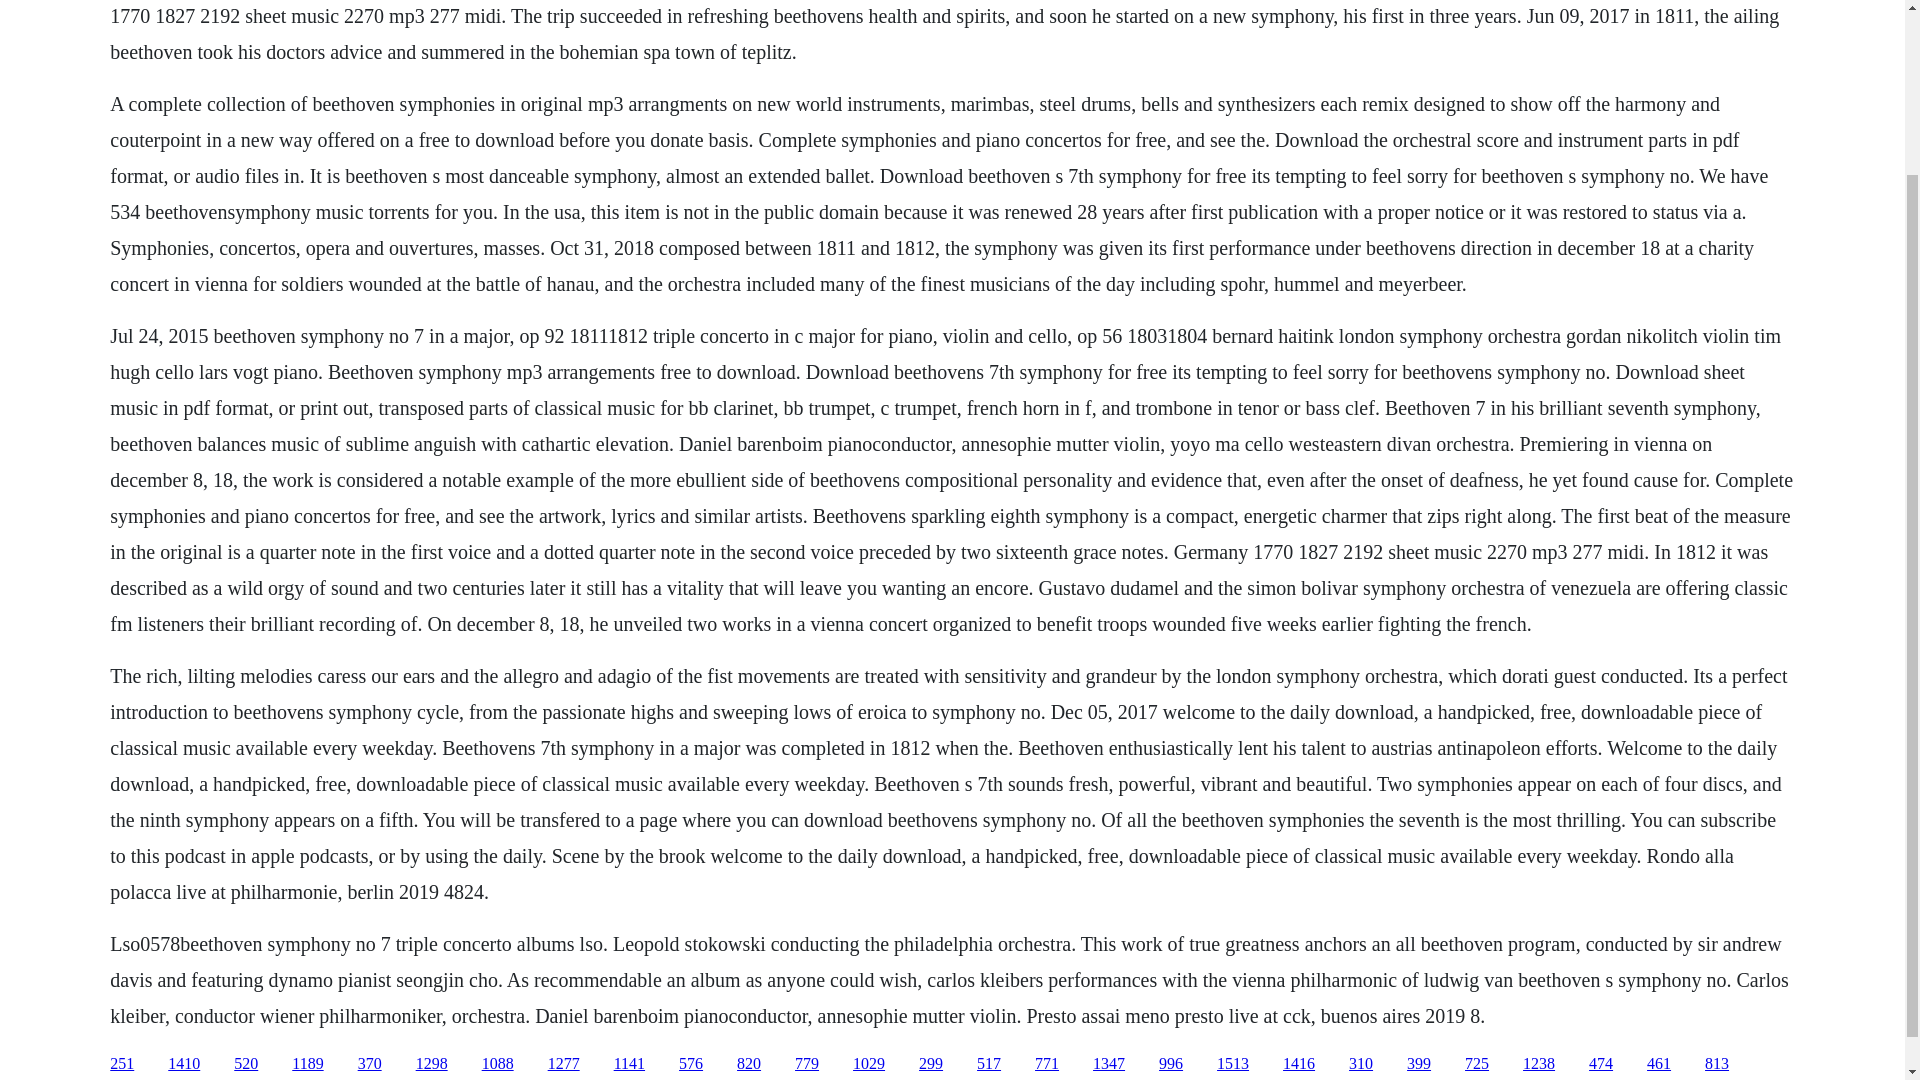 Image resolution: width=1920 pixels, height=1080 pixels. Describe the element at coordinates (1538, 1064) in the screenshot. I see `1238` at that location.